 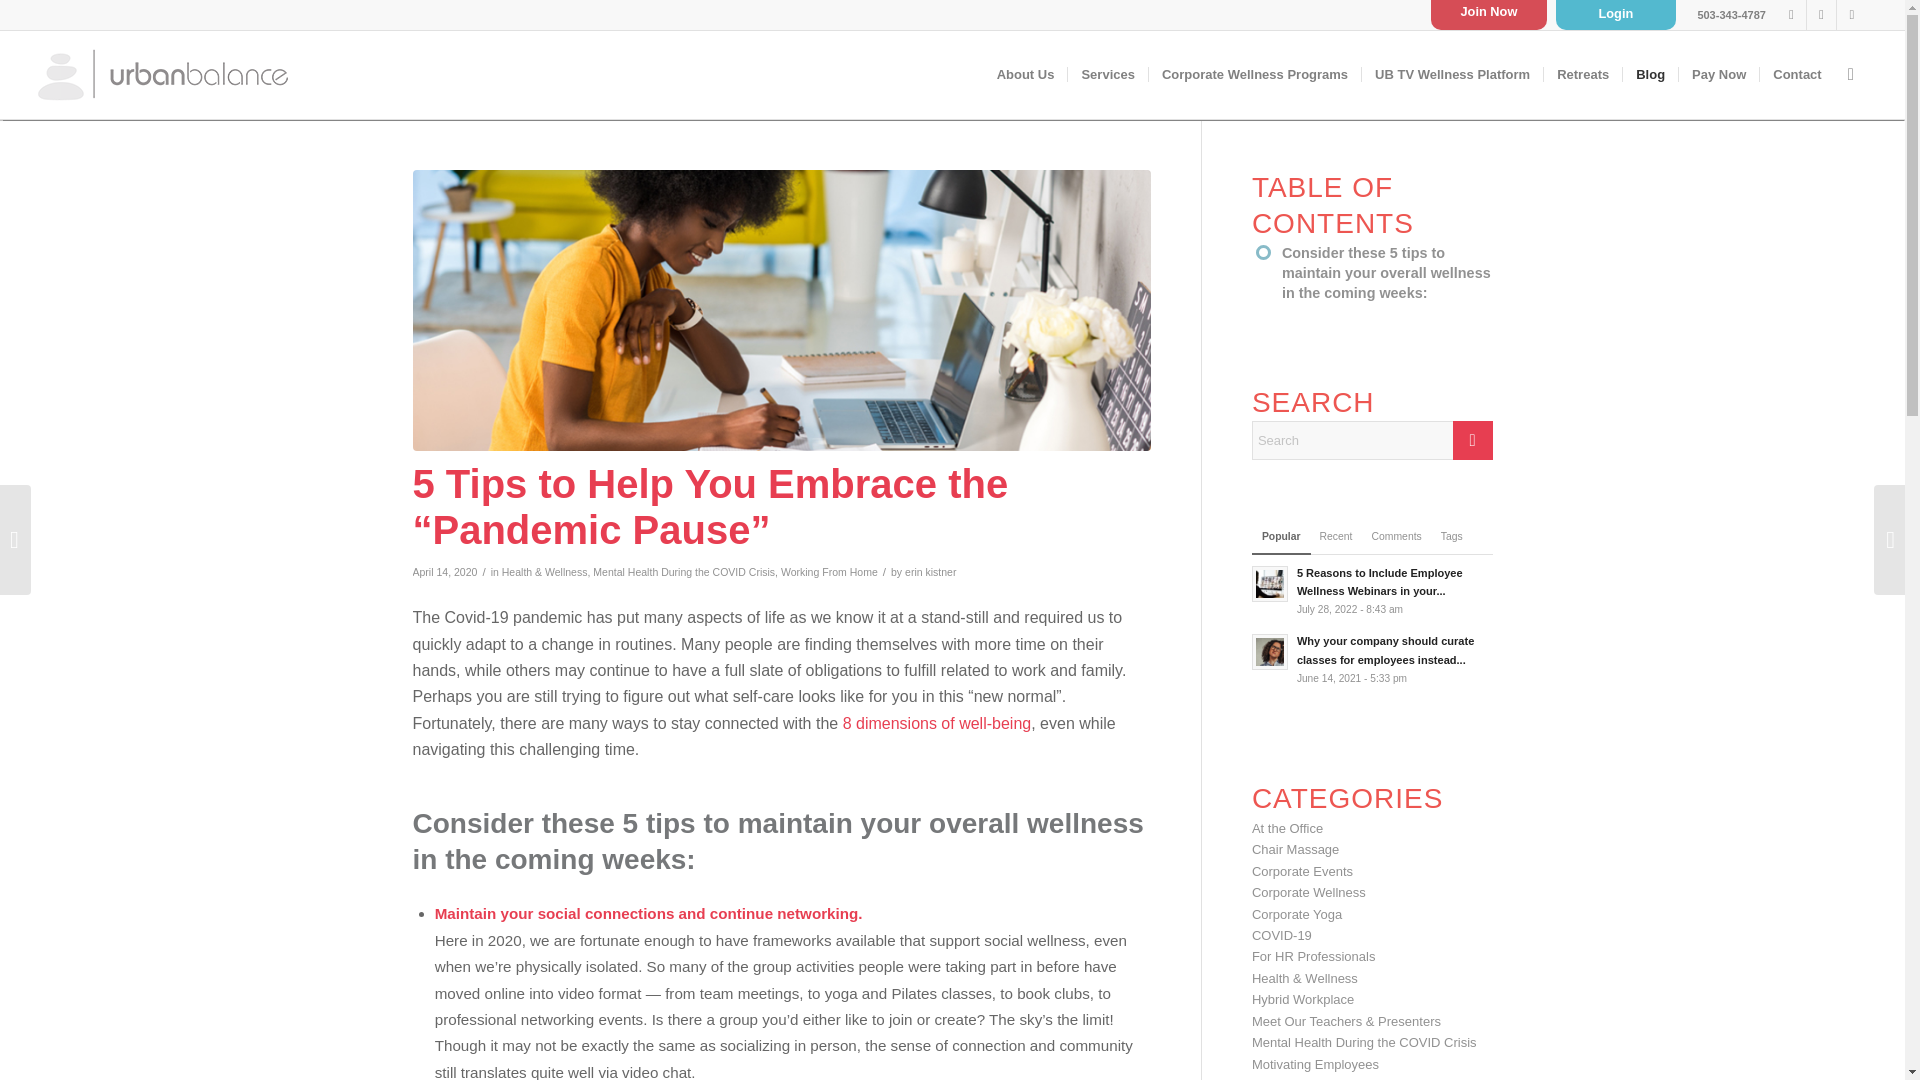 I want to click on UB TV Wellness Platform, so click(x=1452, y=74).